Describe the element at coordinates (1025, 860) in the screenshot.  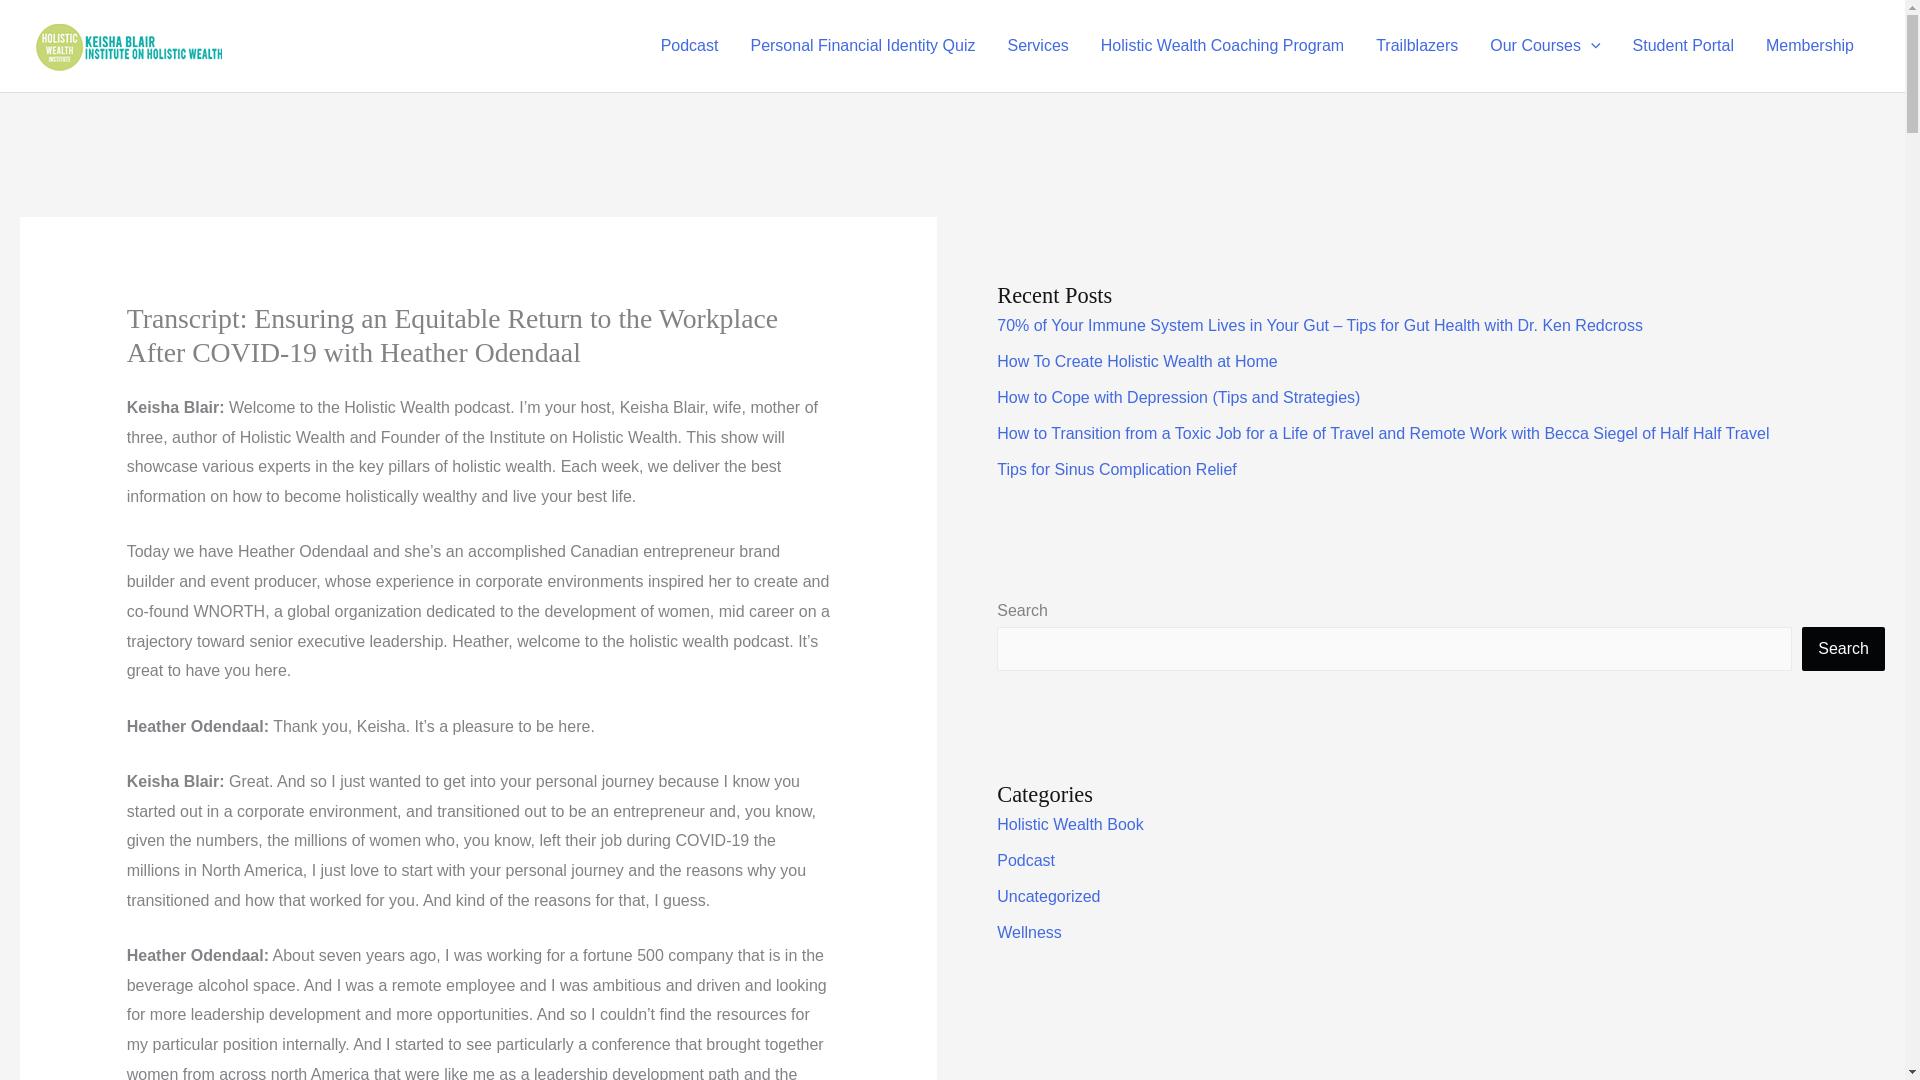
I see `Podcast` at that location.